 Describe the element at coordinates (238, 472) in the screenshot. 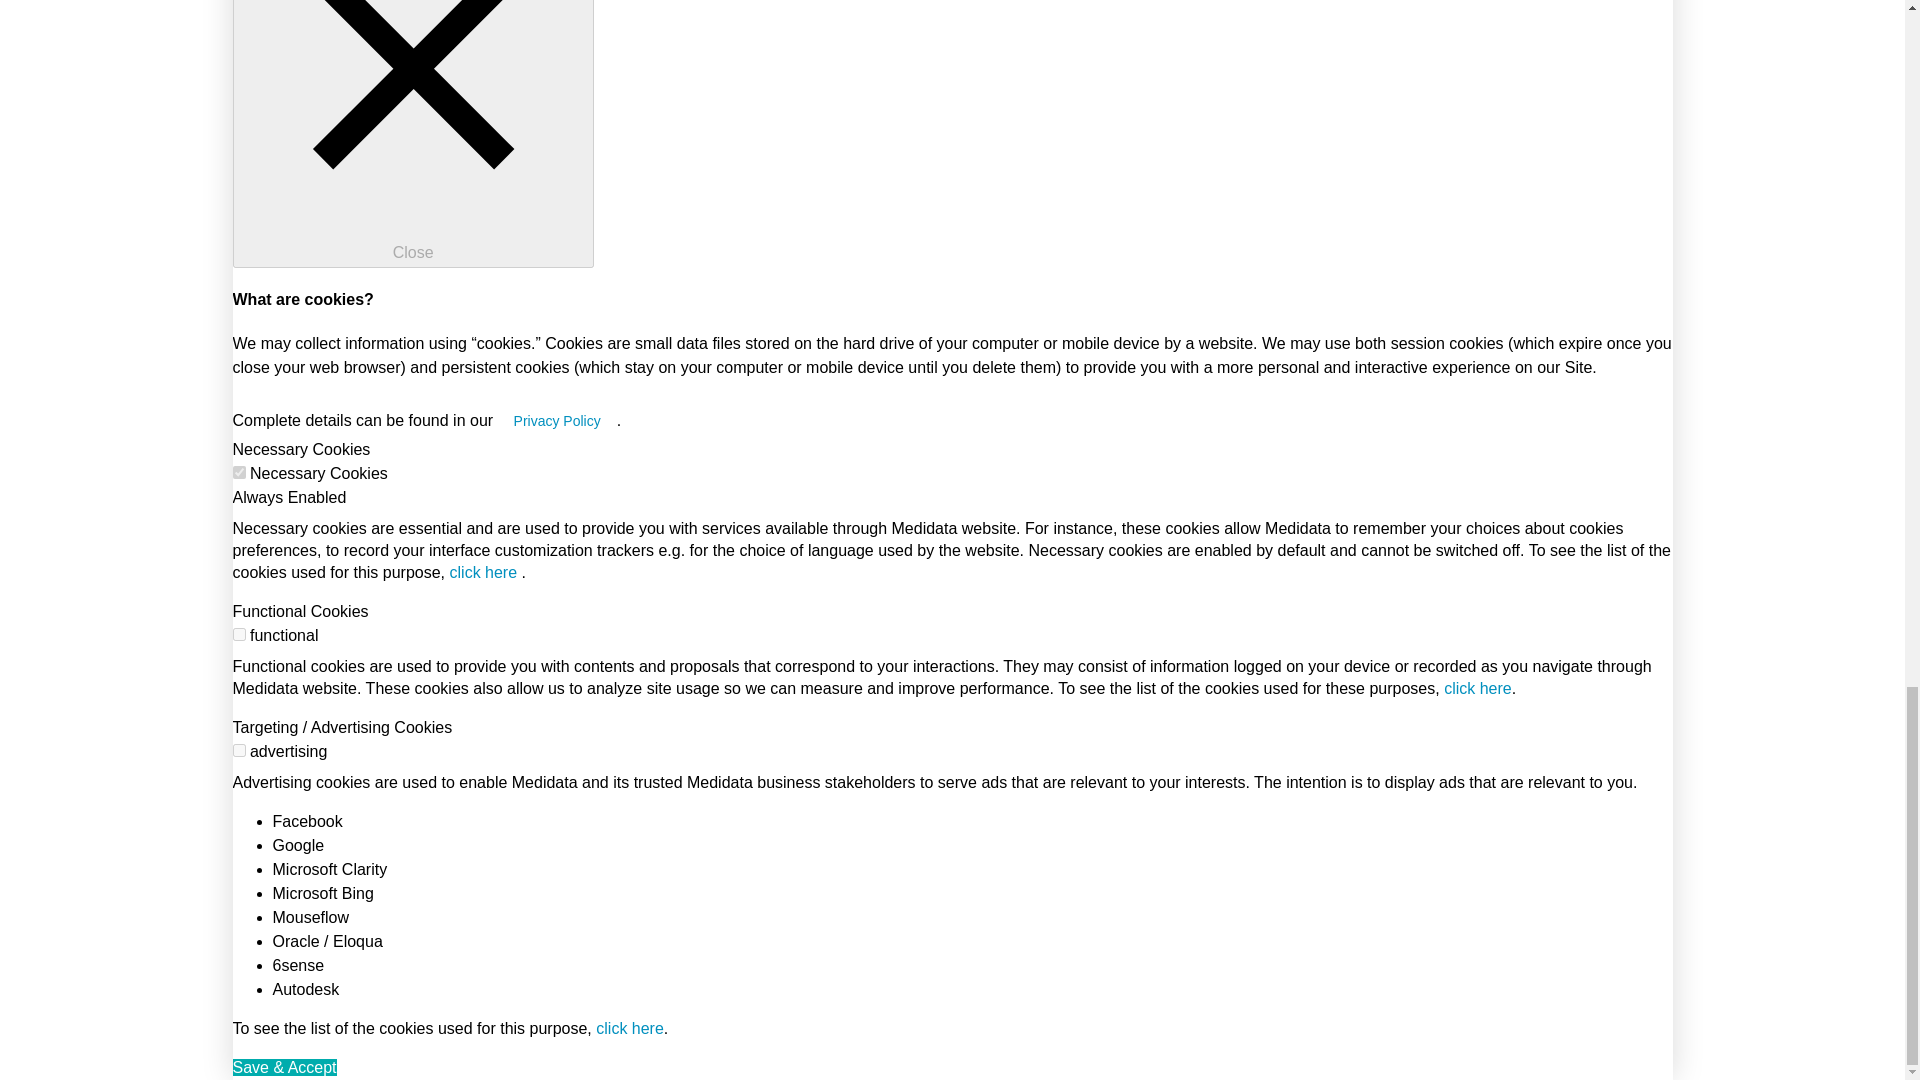

I see `on` at that location.